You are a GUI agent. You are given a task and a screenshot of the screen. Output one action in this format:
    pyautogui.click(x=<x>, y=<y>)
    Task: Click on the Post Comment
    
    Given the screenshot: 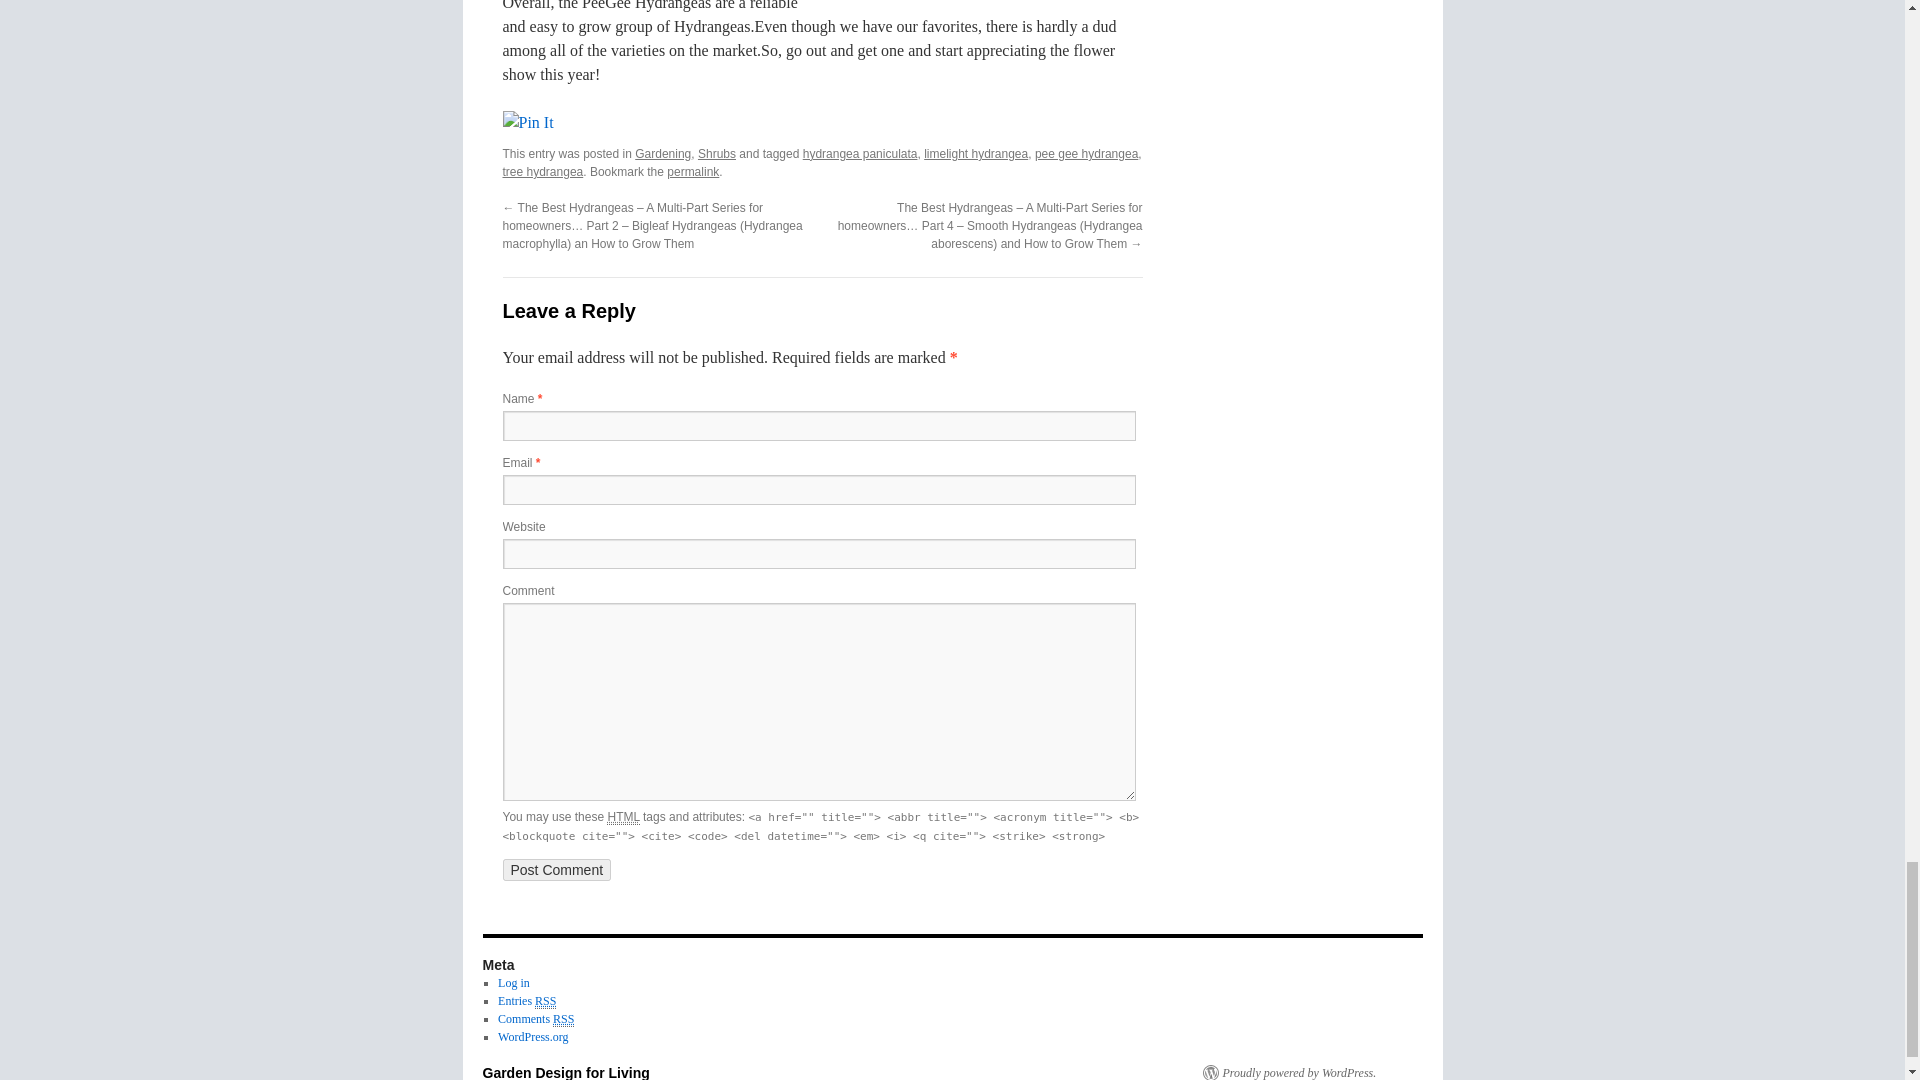 What is the action you would take?
    pyautogui.click(x=556, y=870)
    